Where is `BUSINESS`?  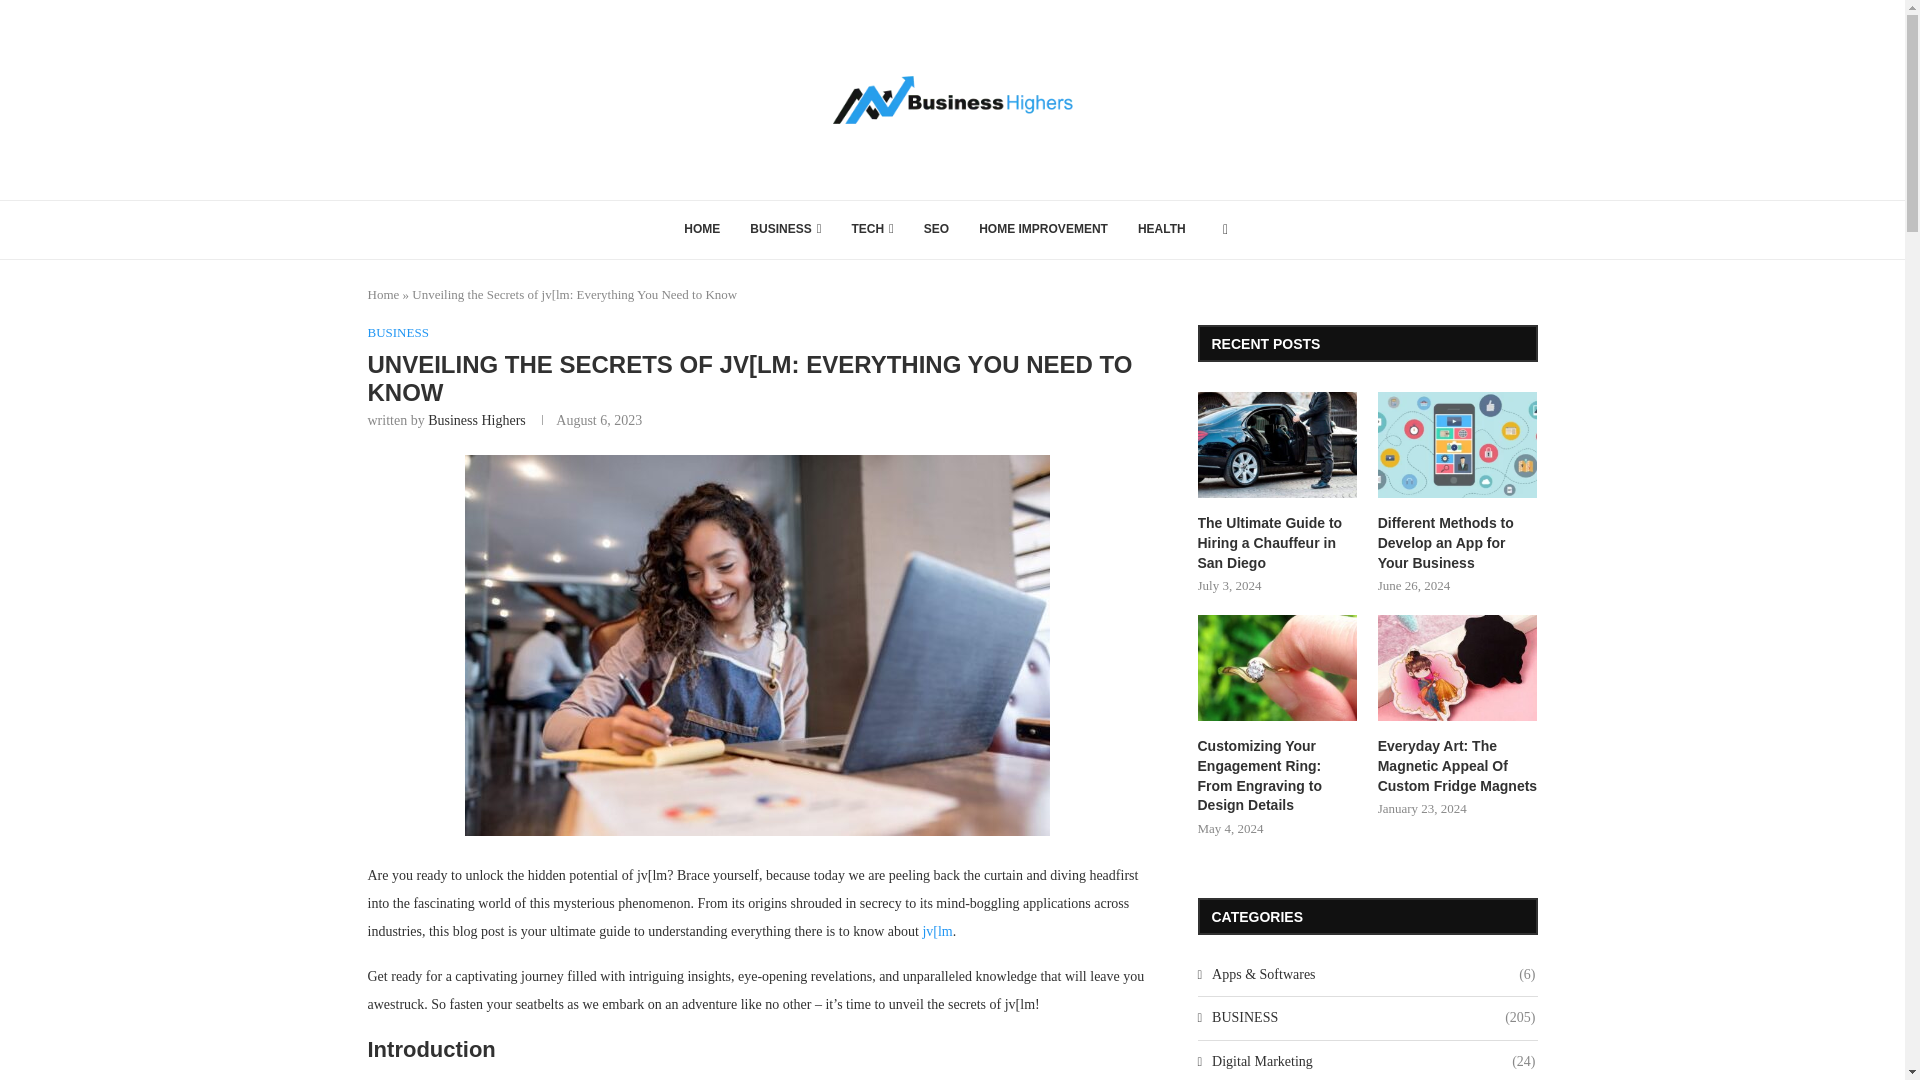
BUSINESS is located at coordinates (785, 230).